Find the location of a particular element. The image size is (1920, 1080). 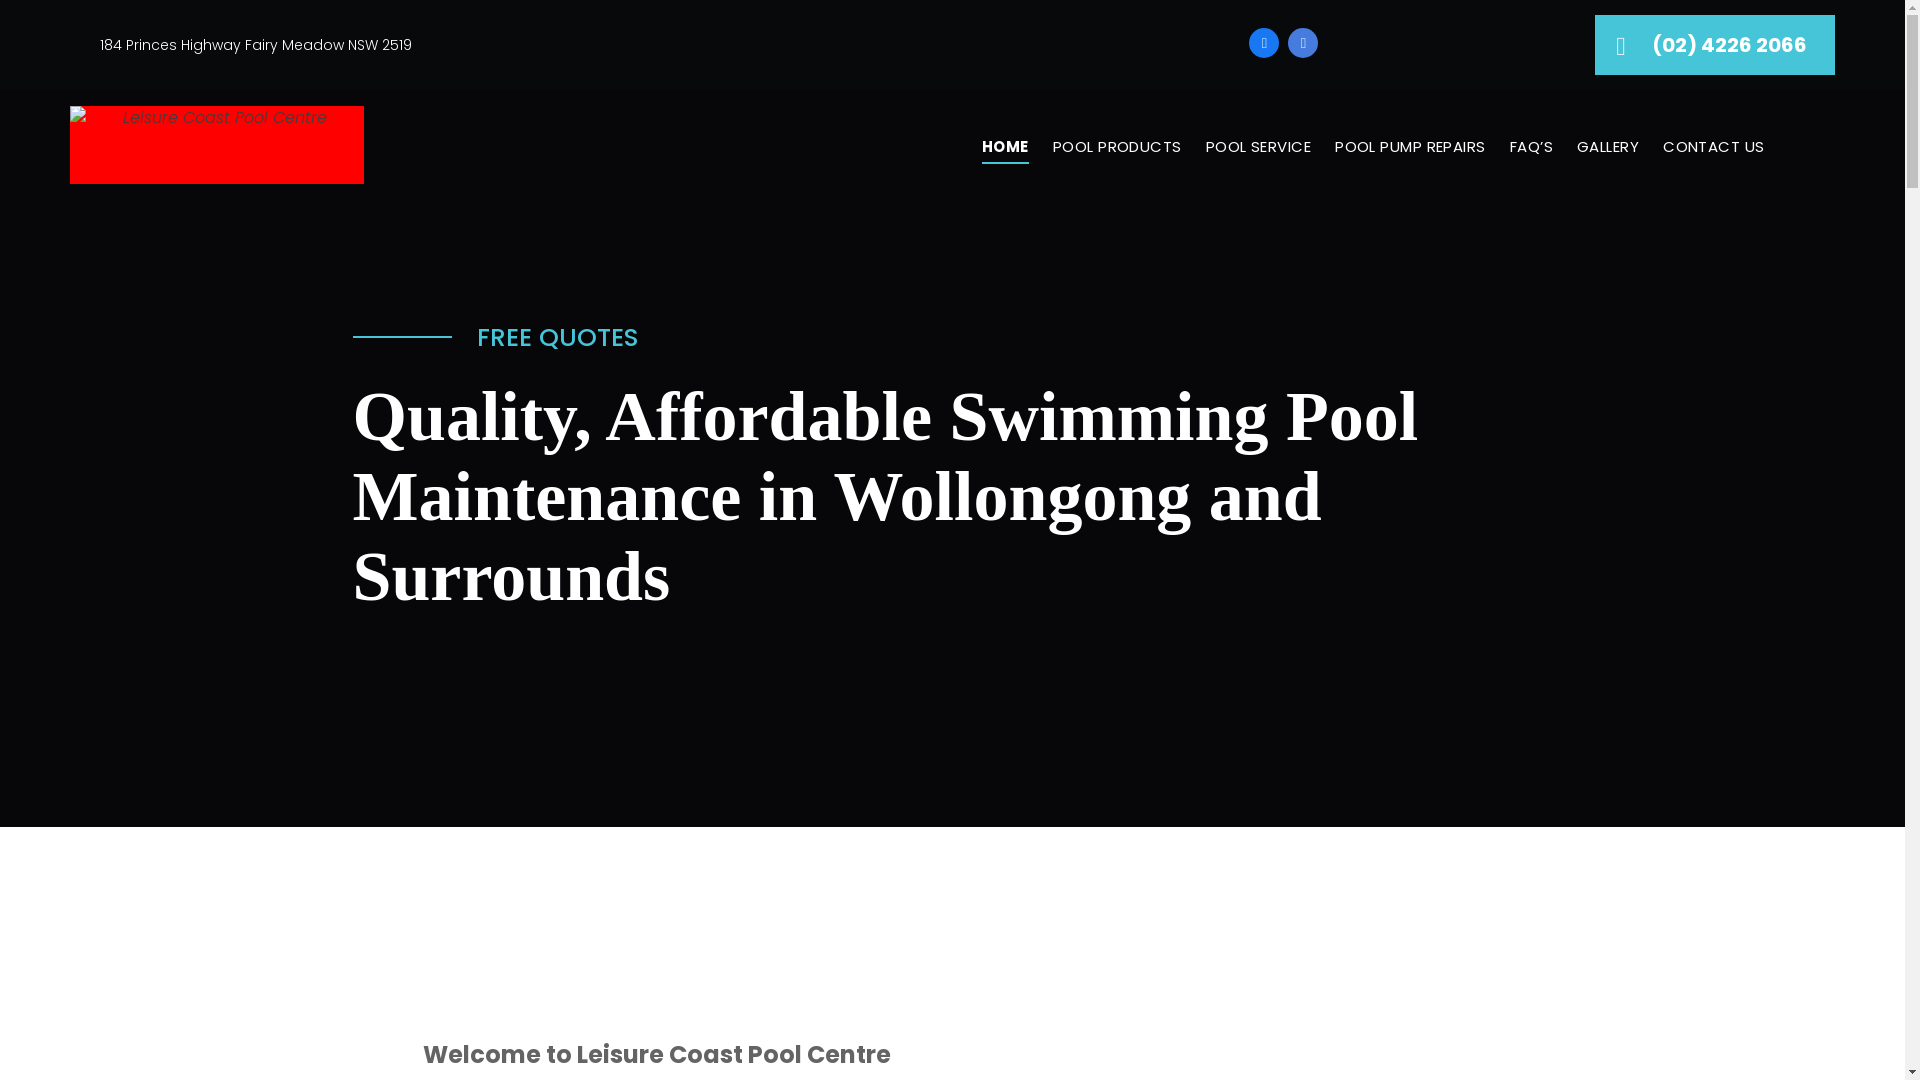

Leisure Coast Pool Centre is located at coordinates (217, 145).